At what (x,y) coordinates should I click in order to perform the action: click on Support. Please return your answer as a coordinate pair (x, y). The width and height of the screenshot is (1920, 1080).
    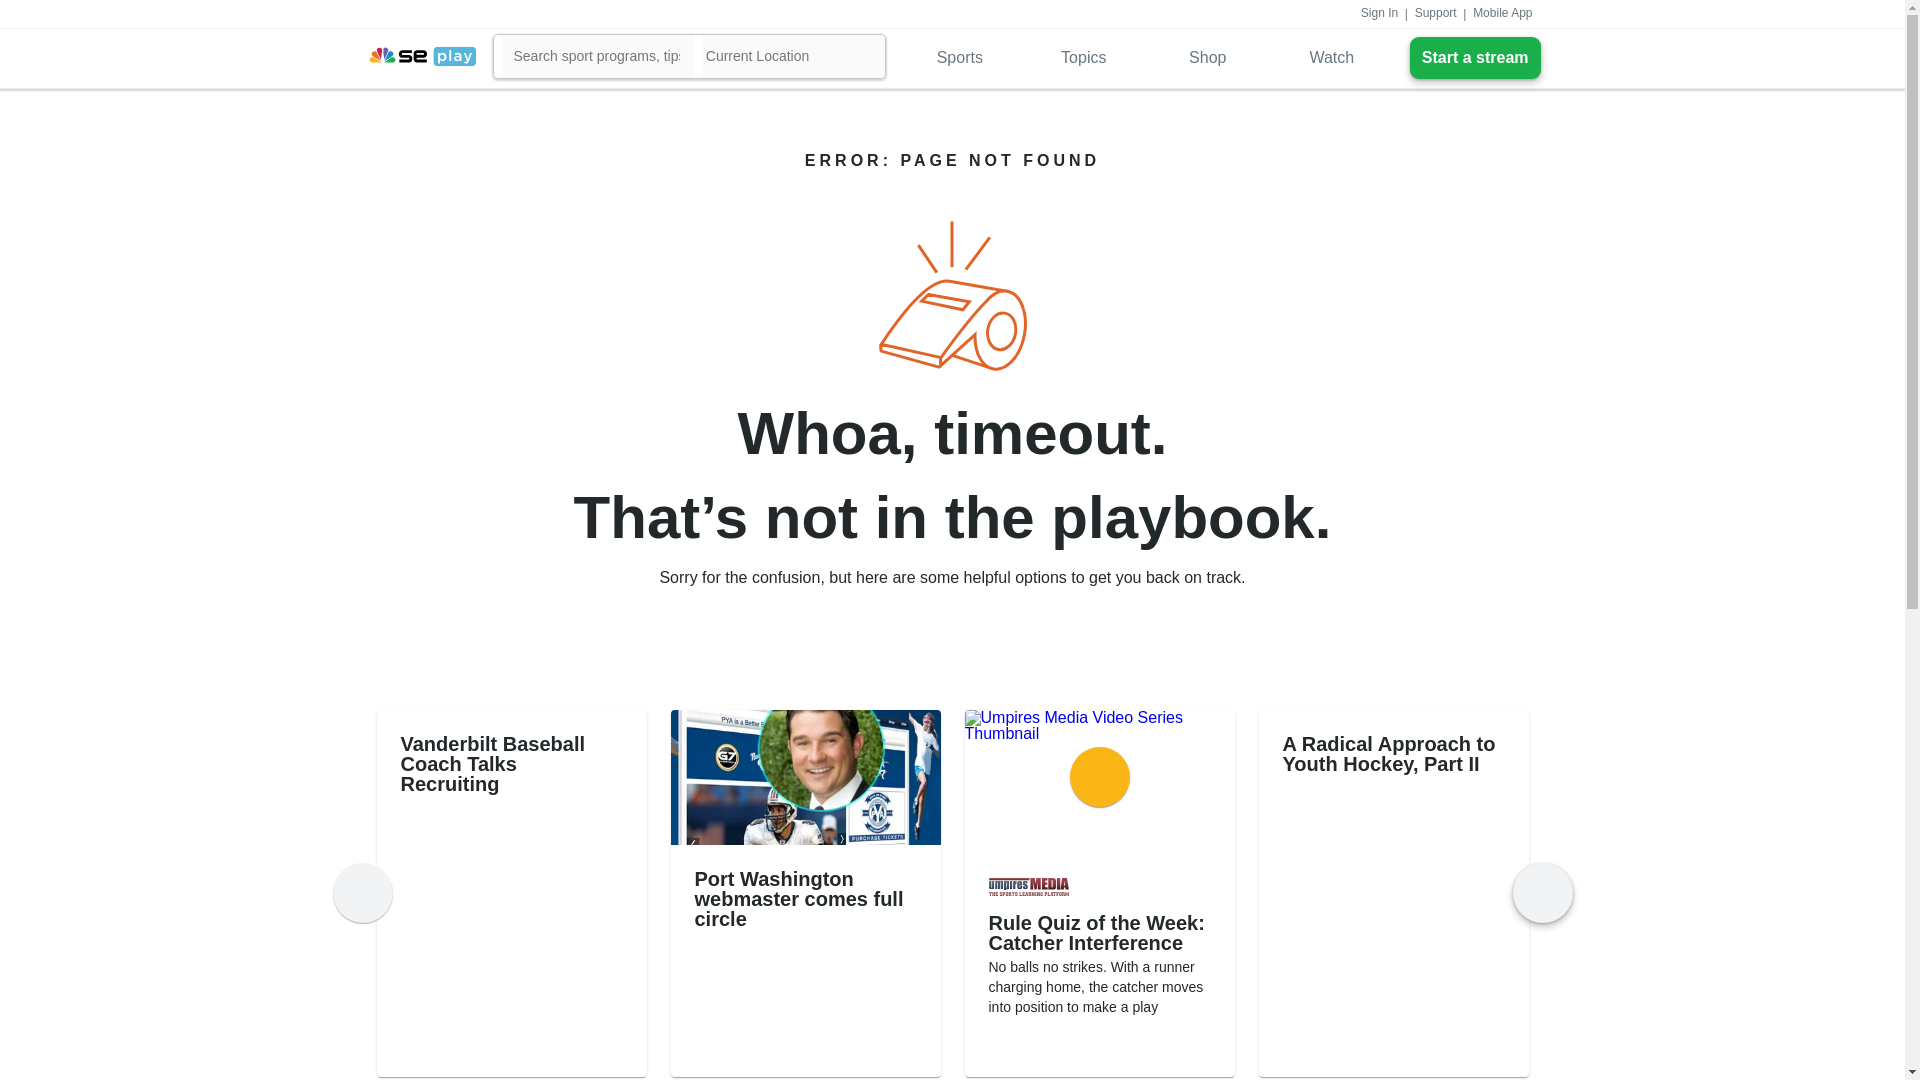
    Looking at the image, I should click on (1436, 14).